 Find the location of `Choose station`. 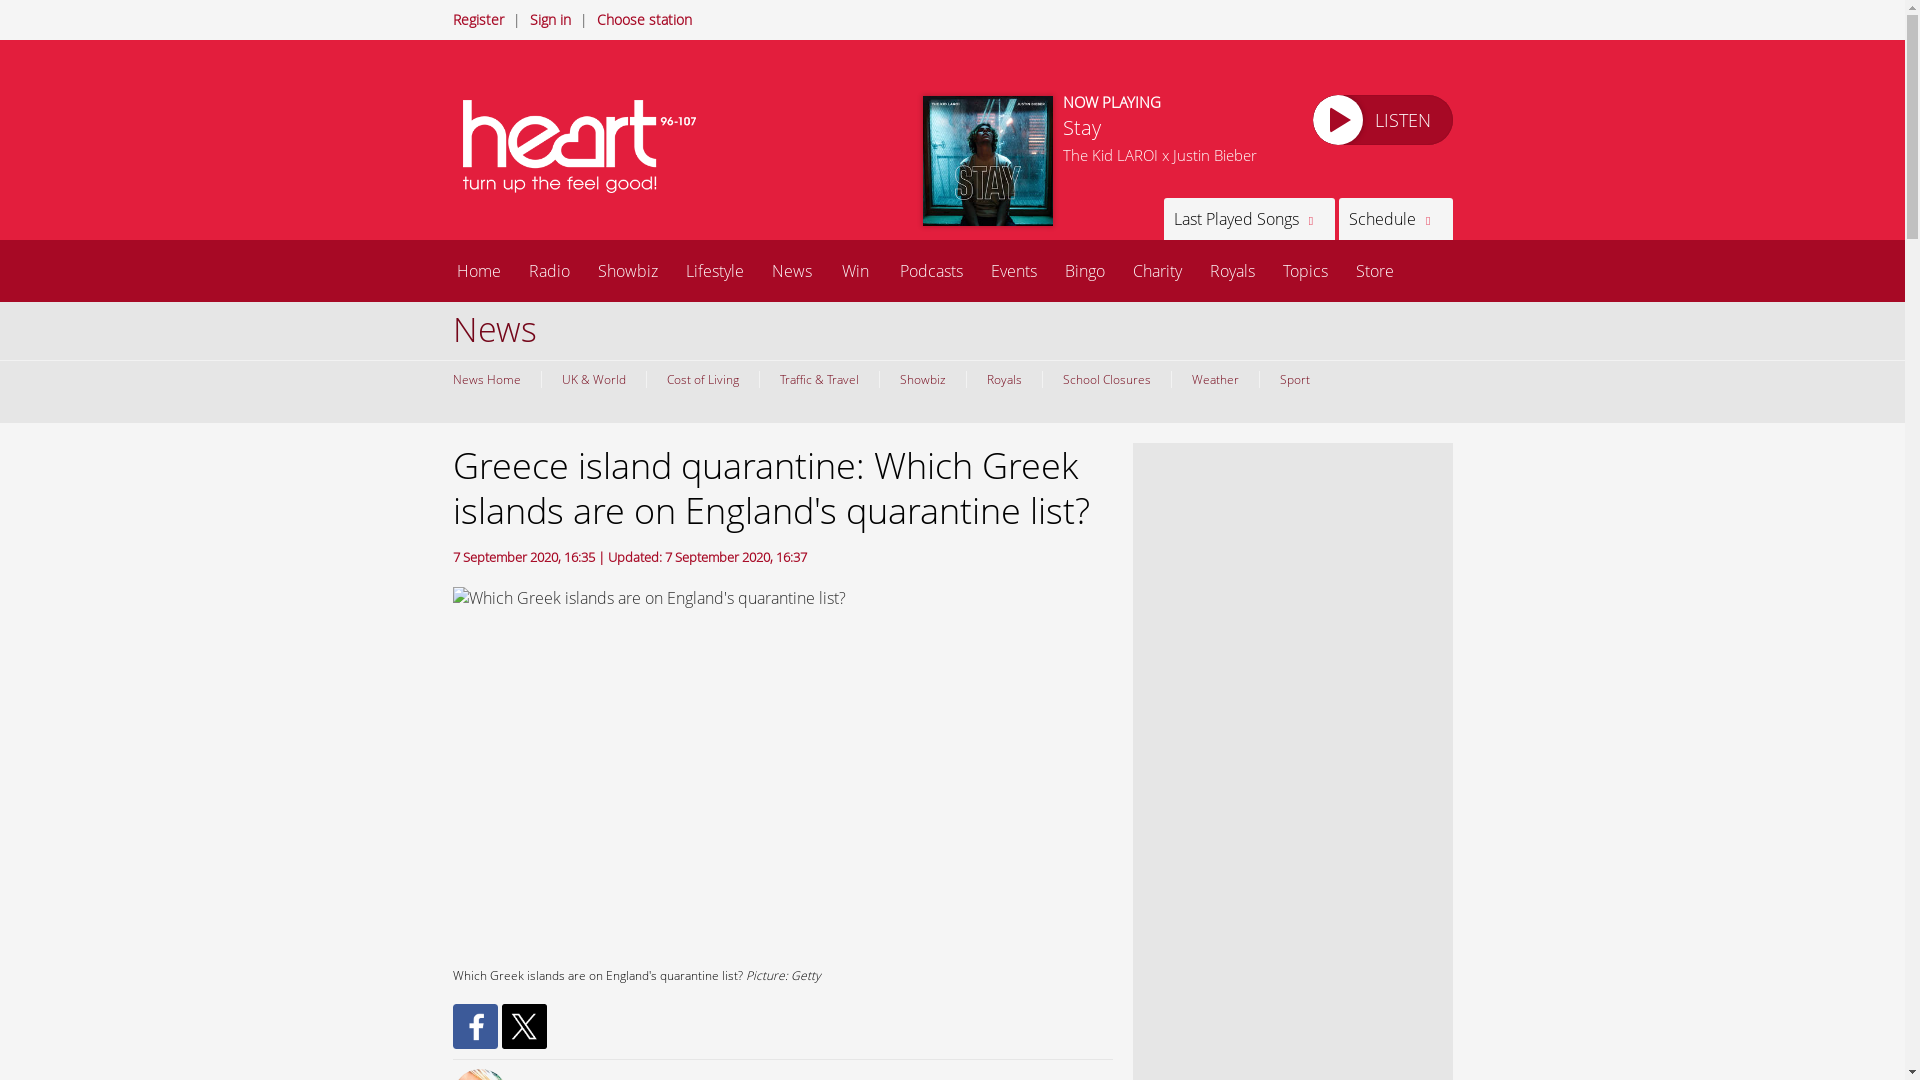

Choose station is located at coordinates (643, 19).